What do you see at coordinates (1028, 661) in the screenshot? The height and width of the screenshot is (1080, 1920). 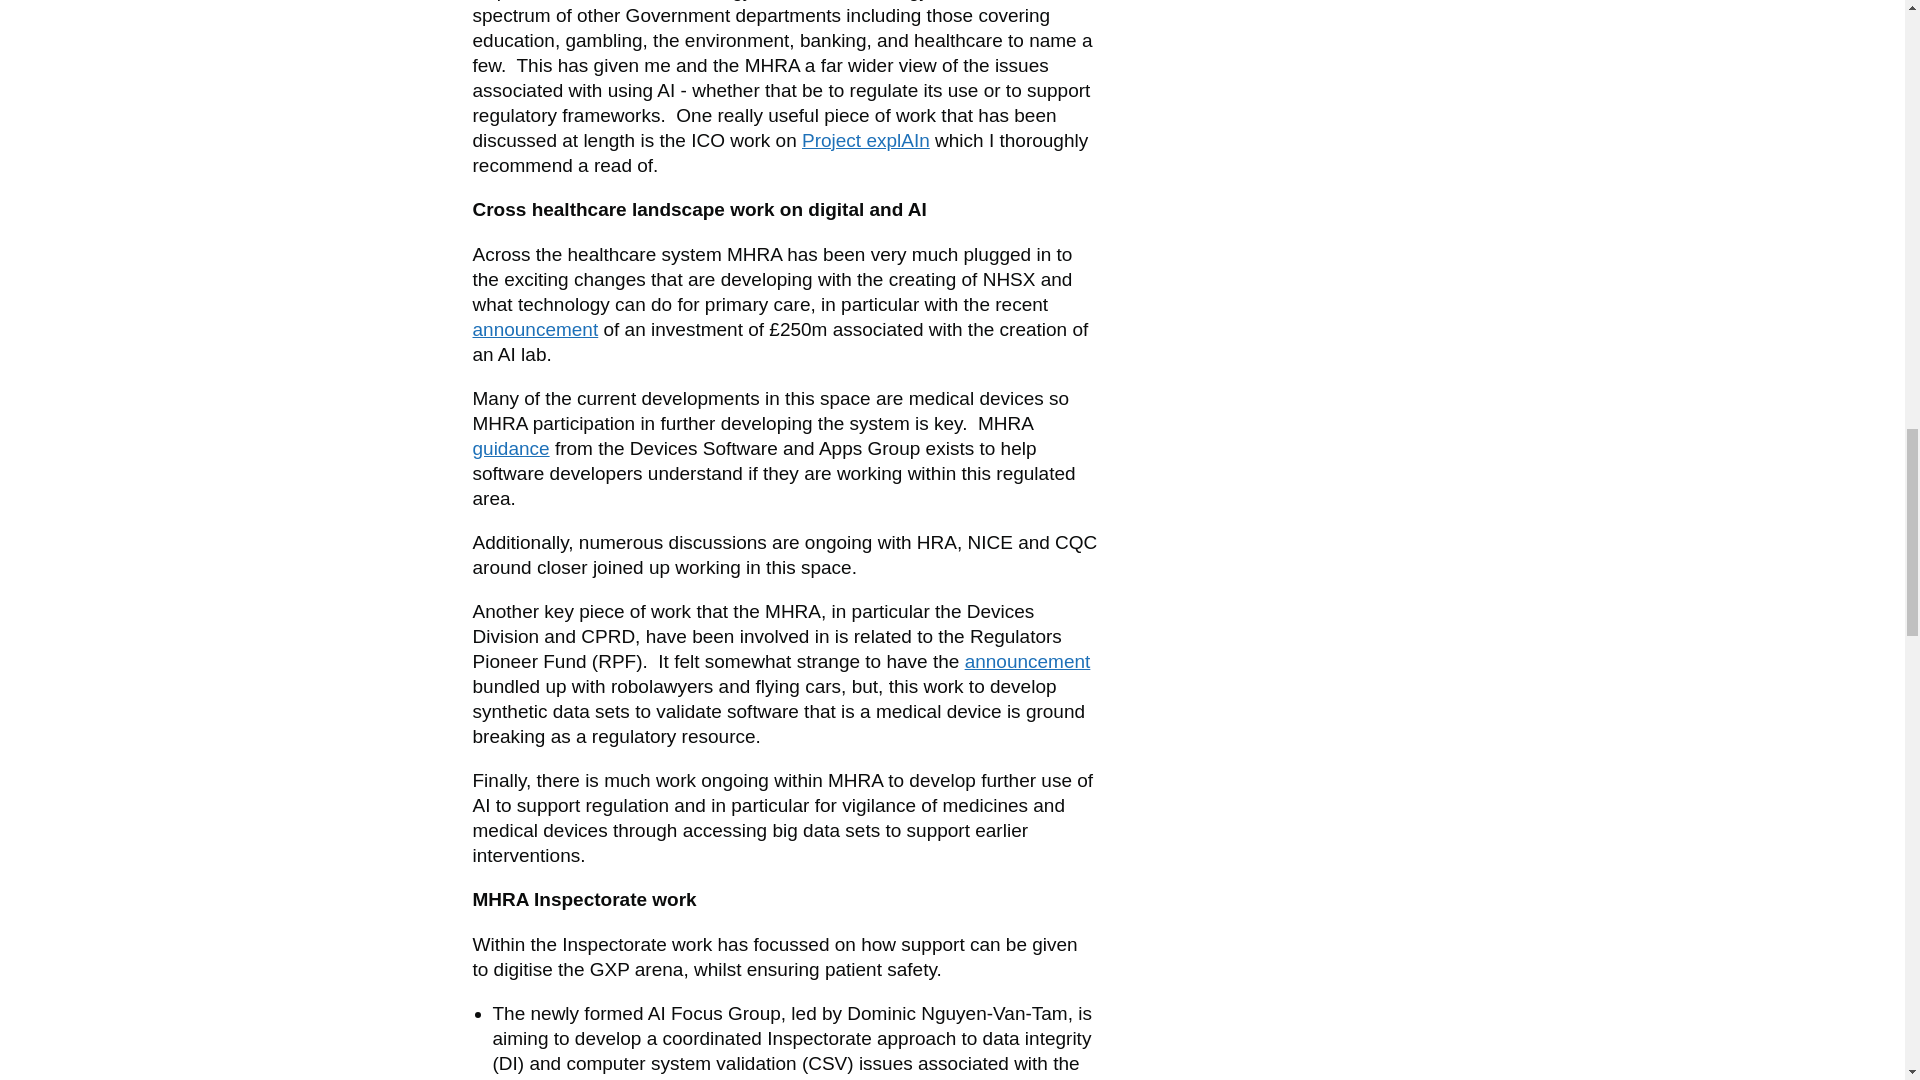 I see `announcement` at bounding box center [1028, 661].